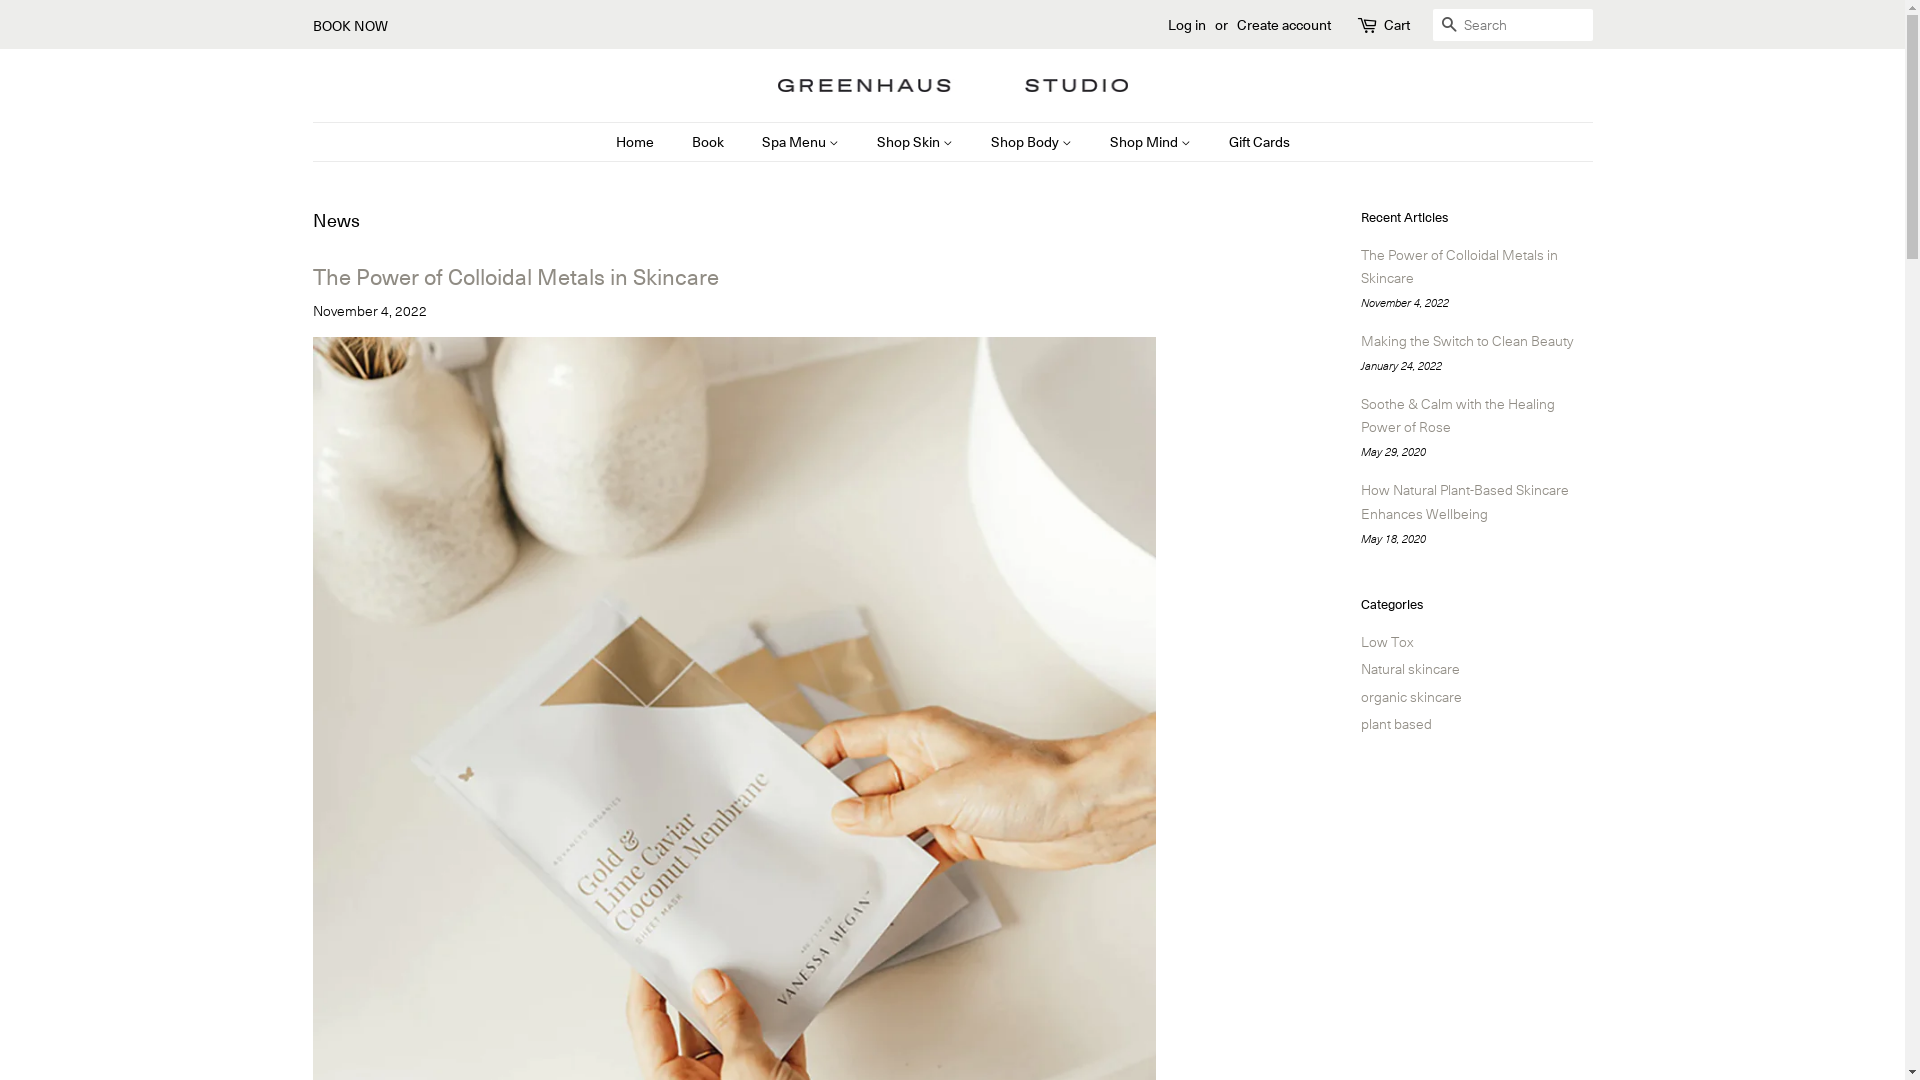 The height and width of the screenshot is (1080, 1920). I want to click on Log in, so click(1187, 24).